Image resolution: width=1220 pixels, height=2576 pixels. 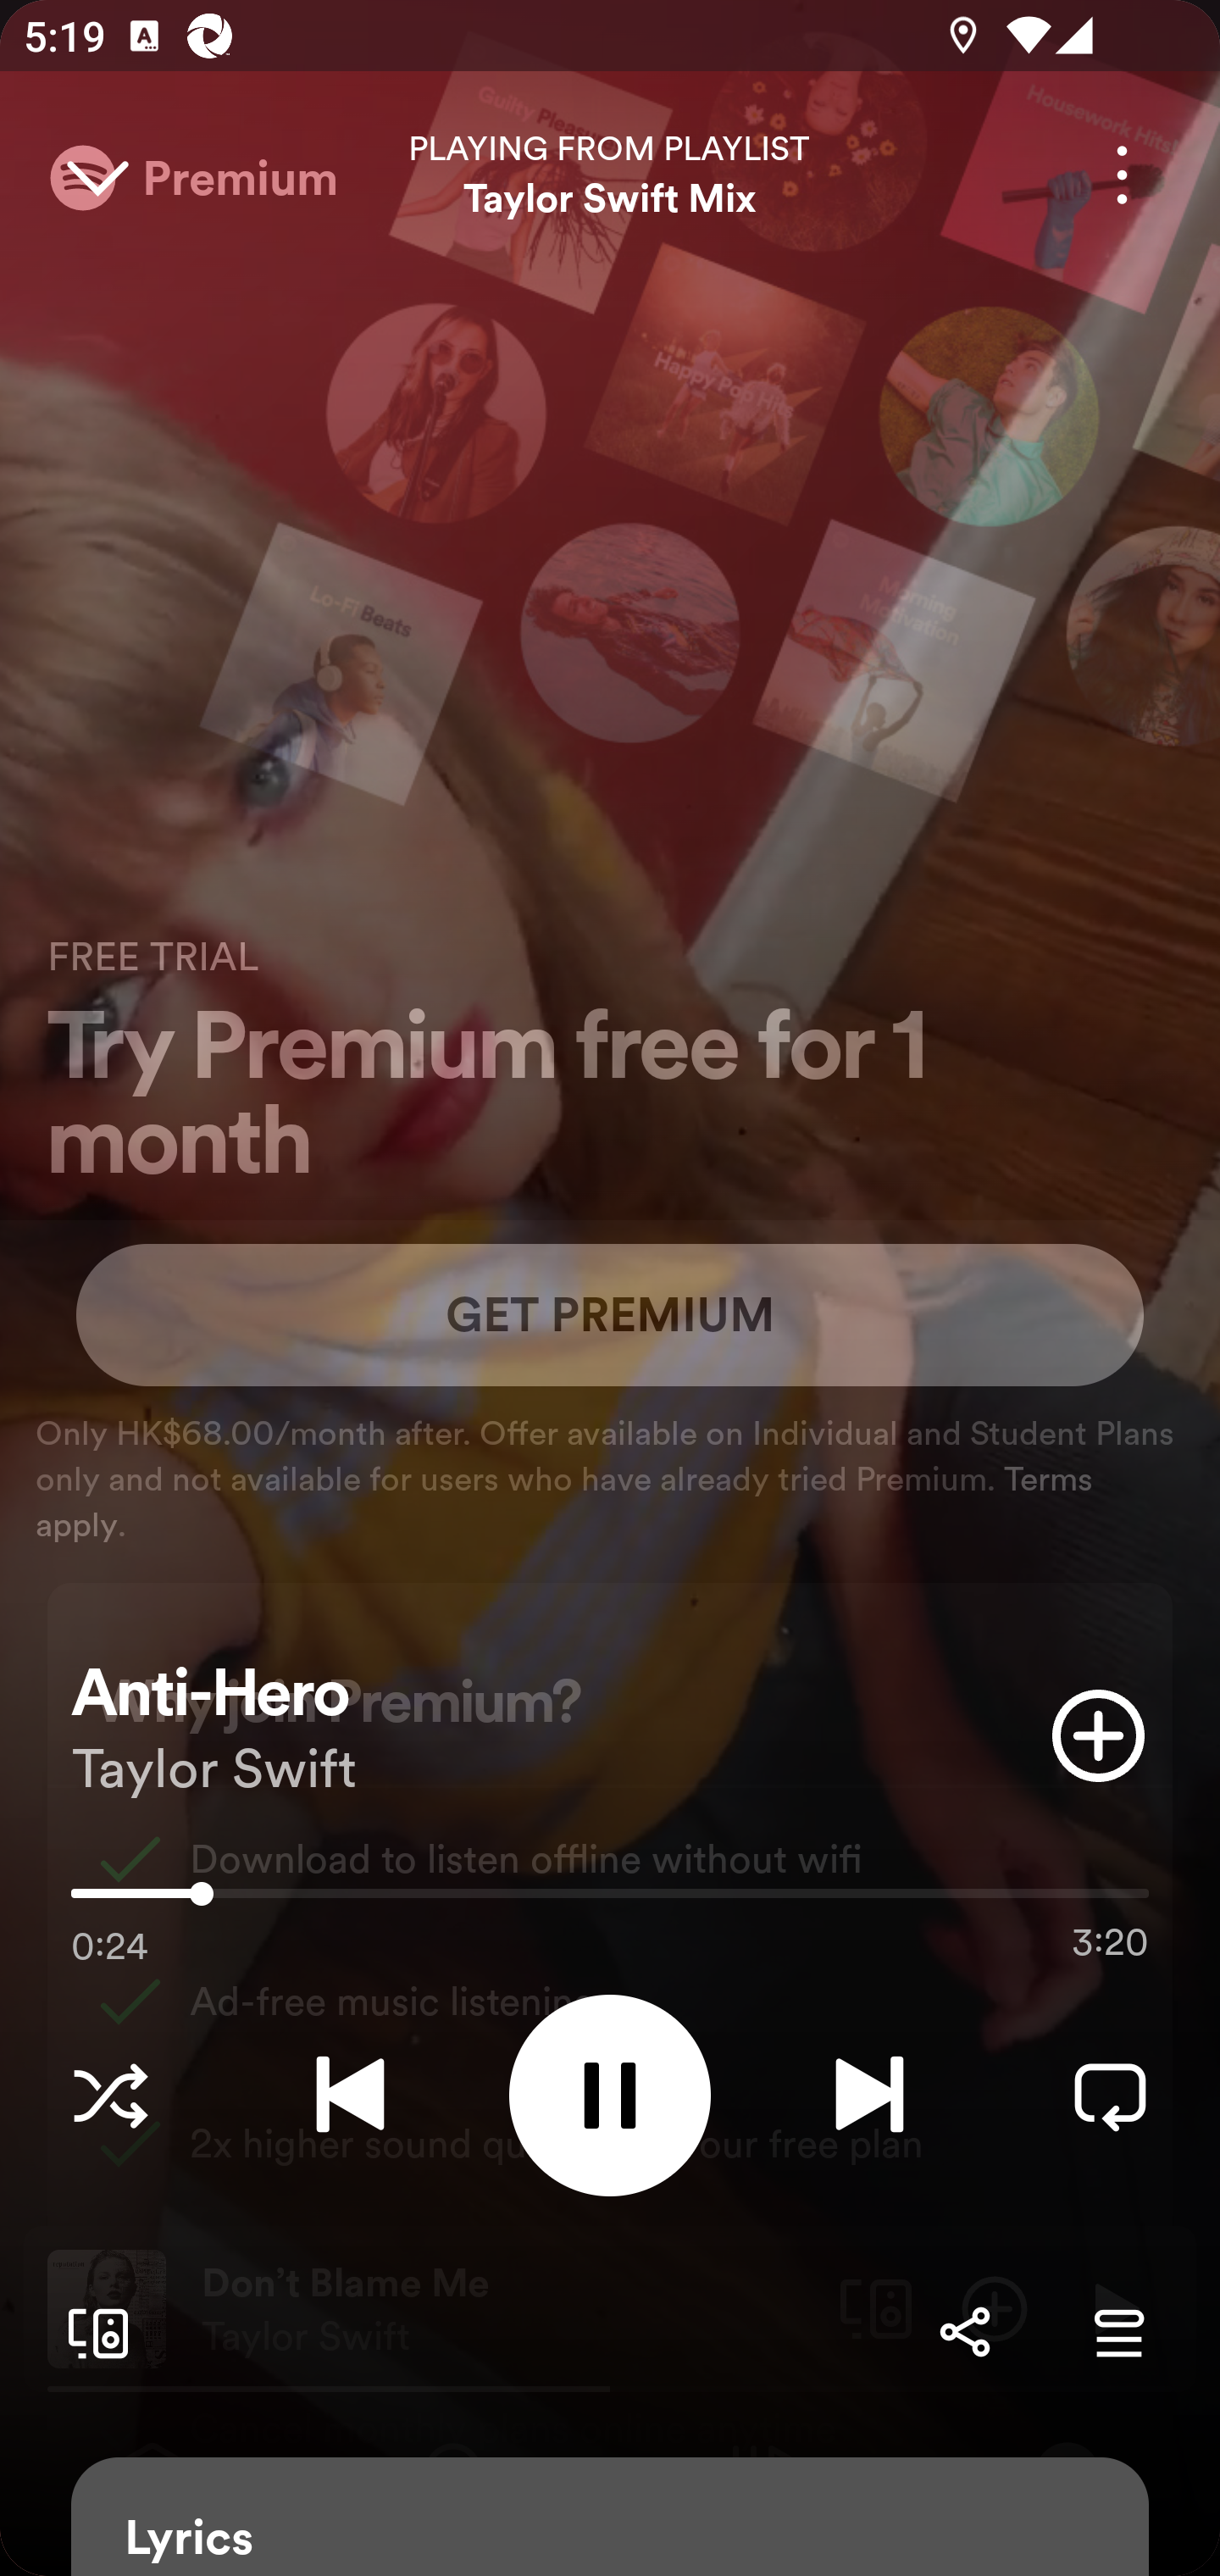 What do you see at coordinates (610, 2095) in the screenshot?
I see `Pause` at bounding box center [610, 2095].